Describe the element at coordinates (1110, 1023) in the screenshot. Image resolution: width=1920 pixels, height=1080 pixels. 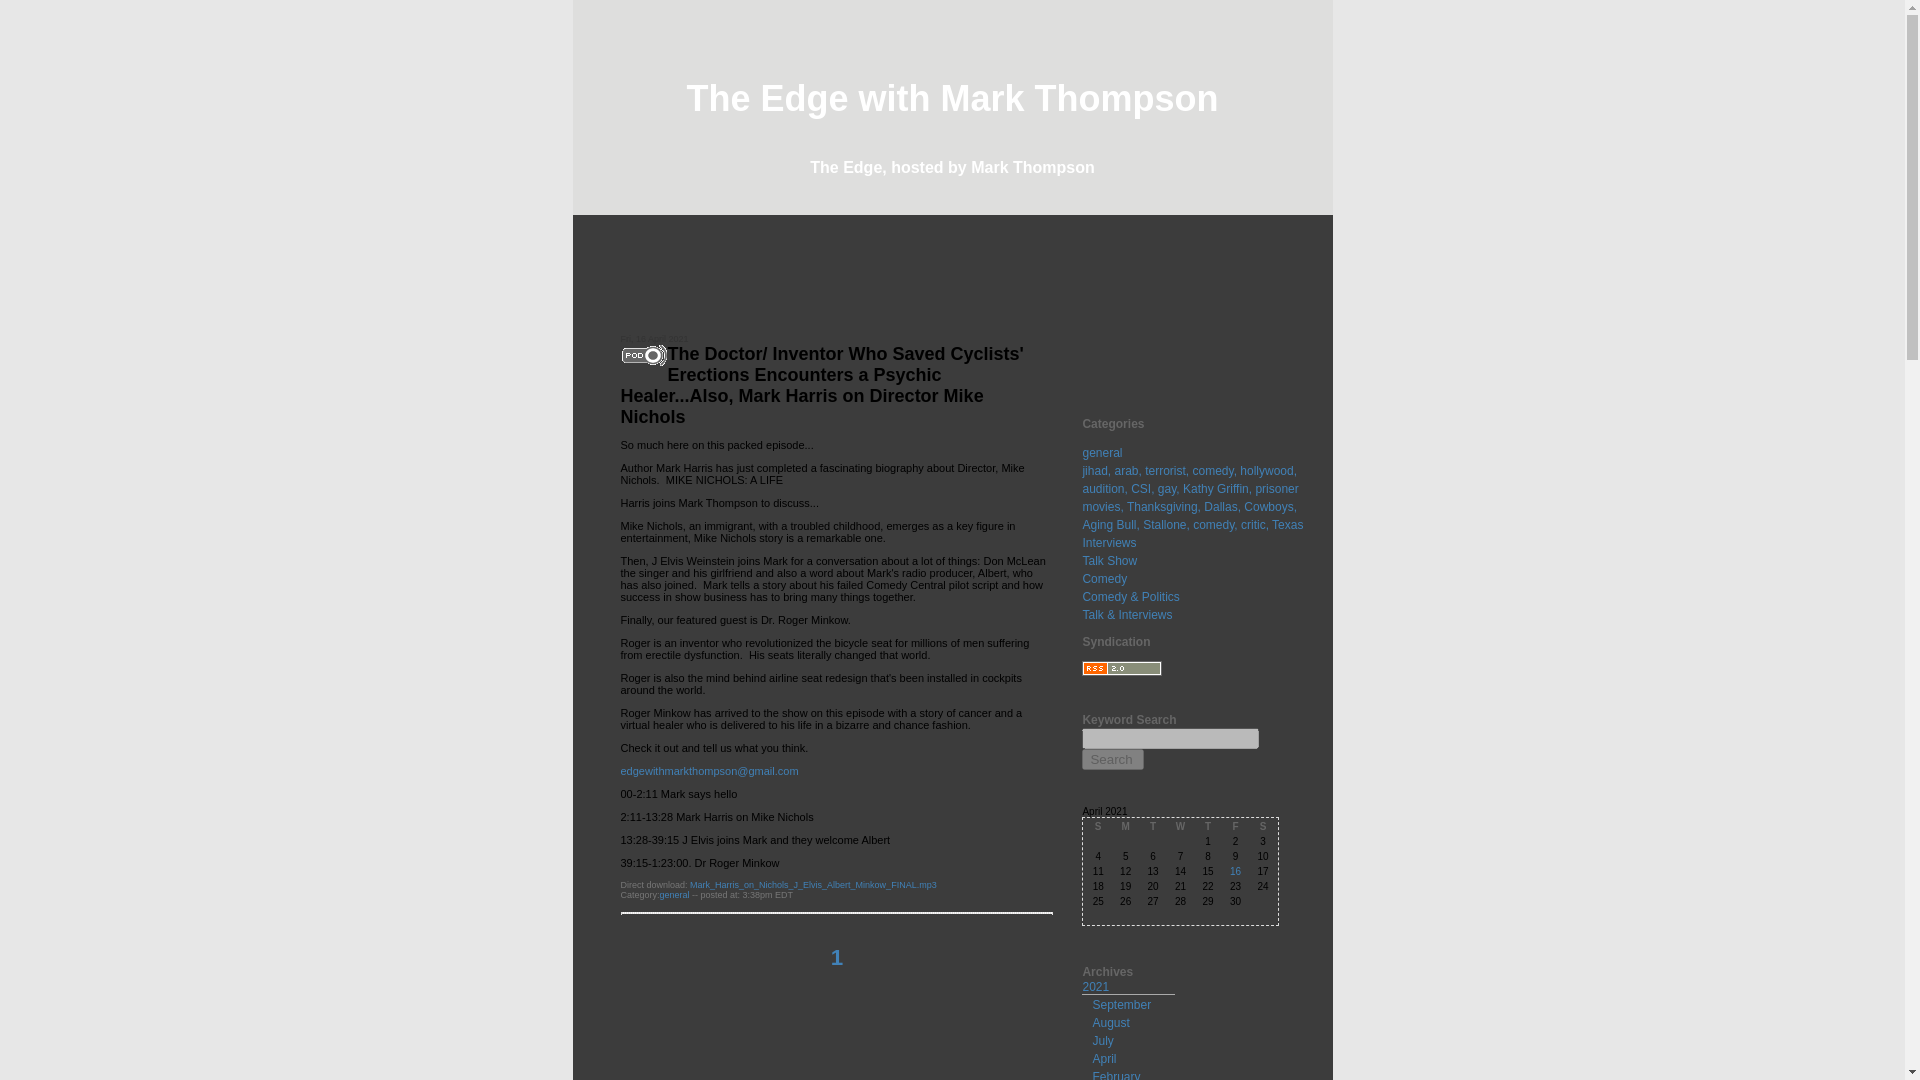
I see `August` at that location.